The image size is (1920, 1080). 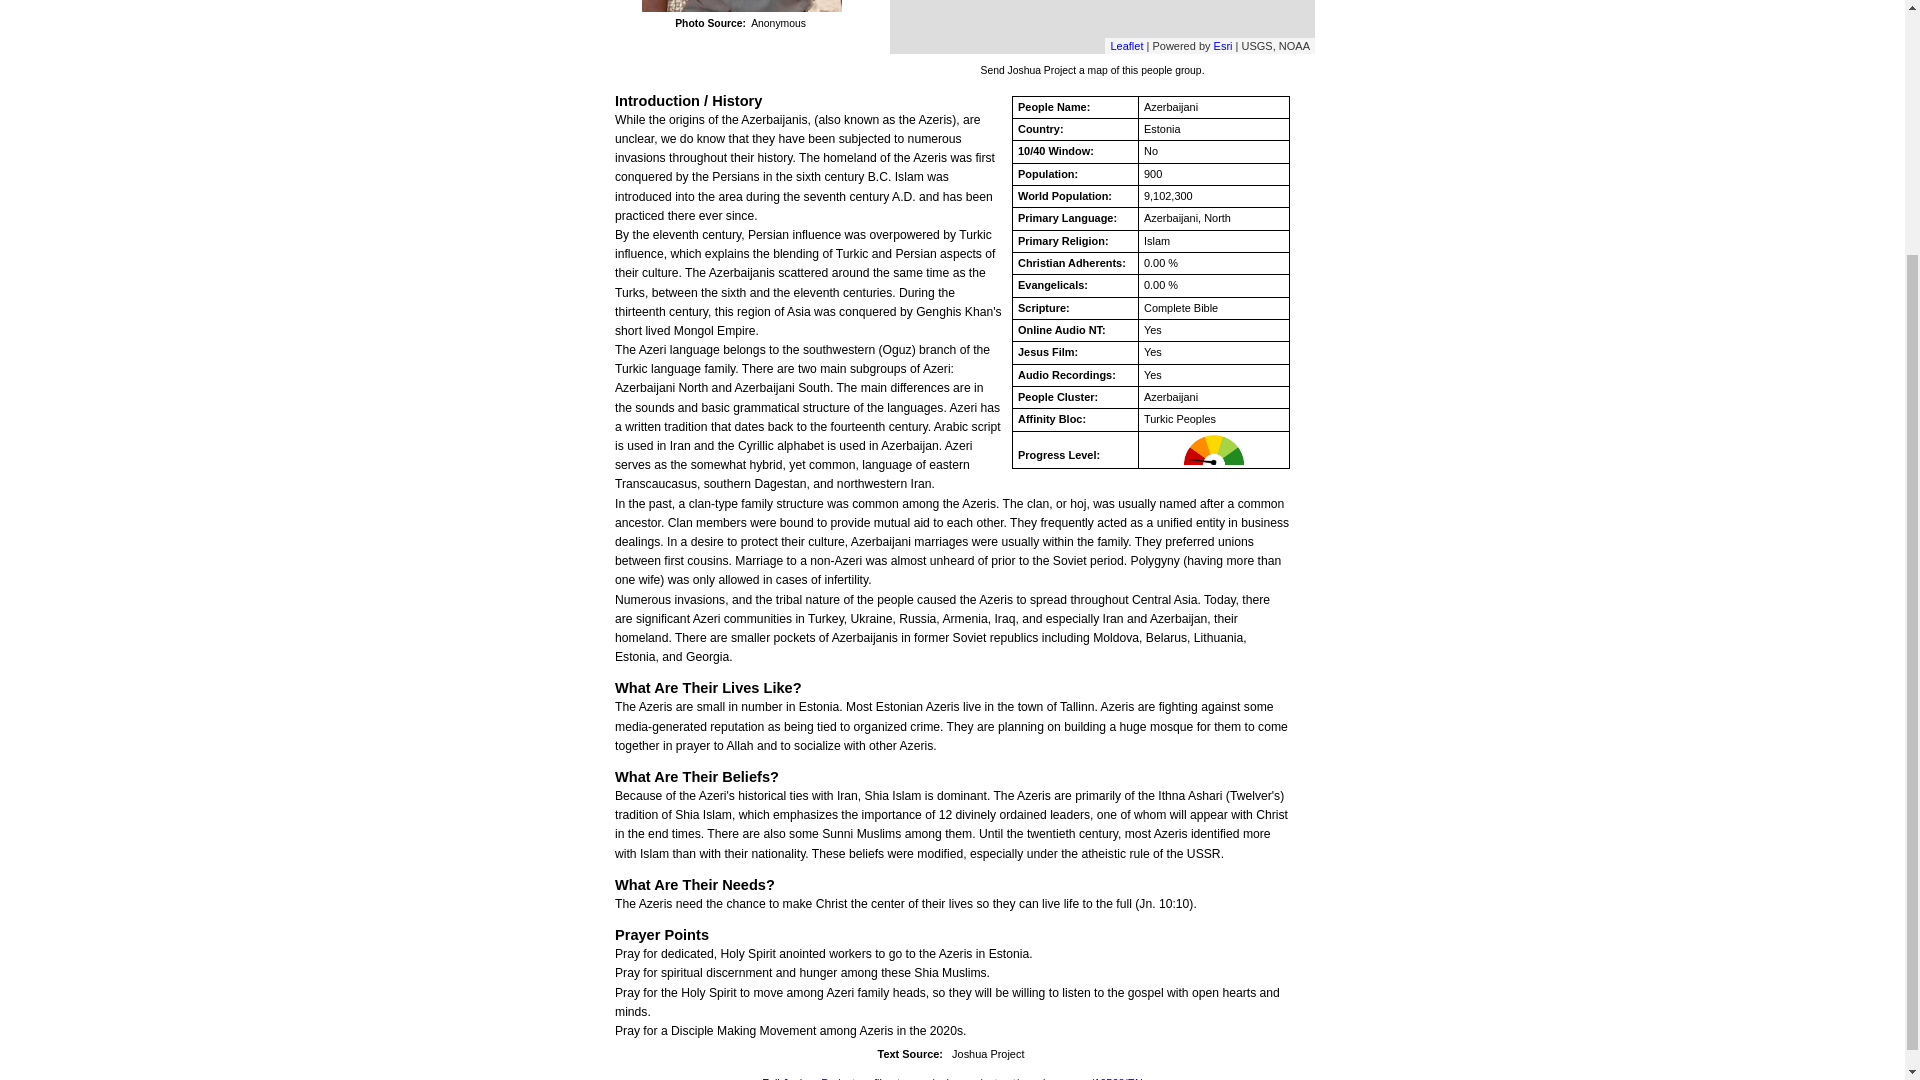 I want to click on Esri, so click(x=1222, y=45).